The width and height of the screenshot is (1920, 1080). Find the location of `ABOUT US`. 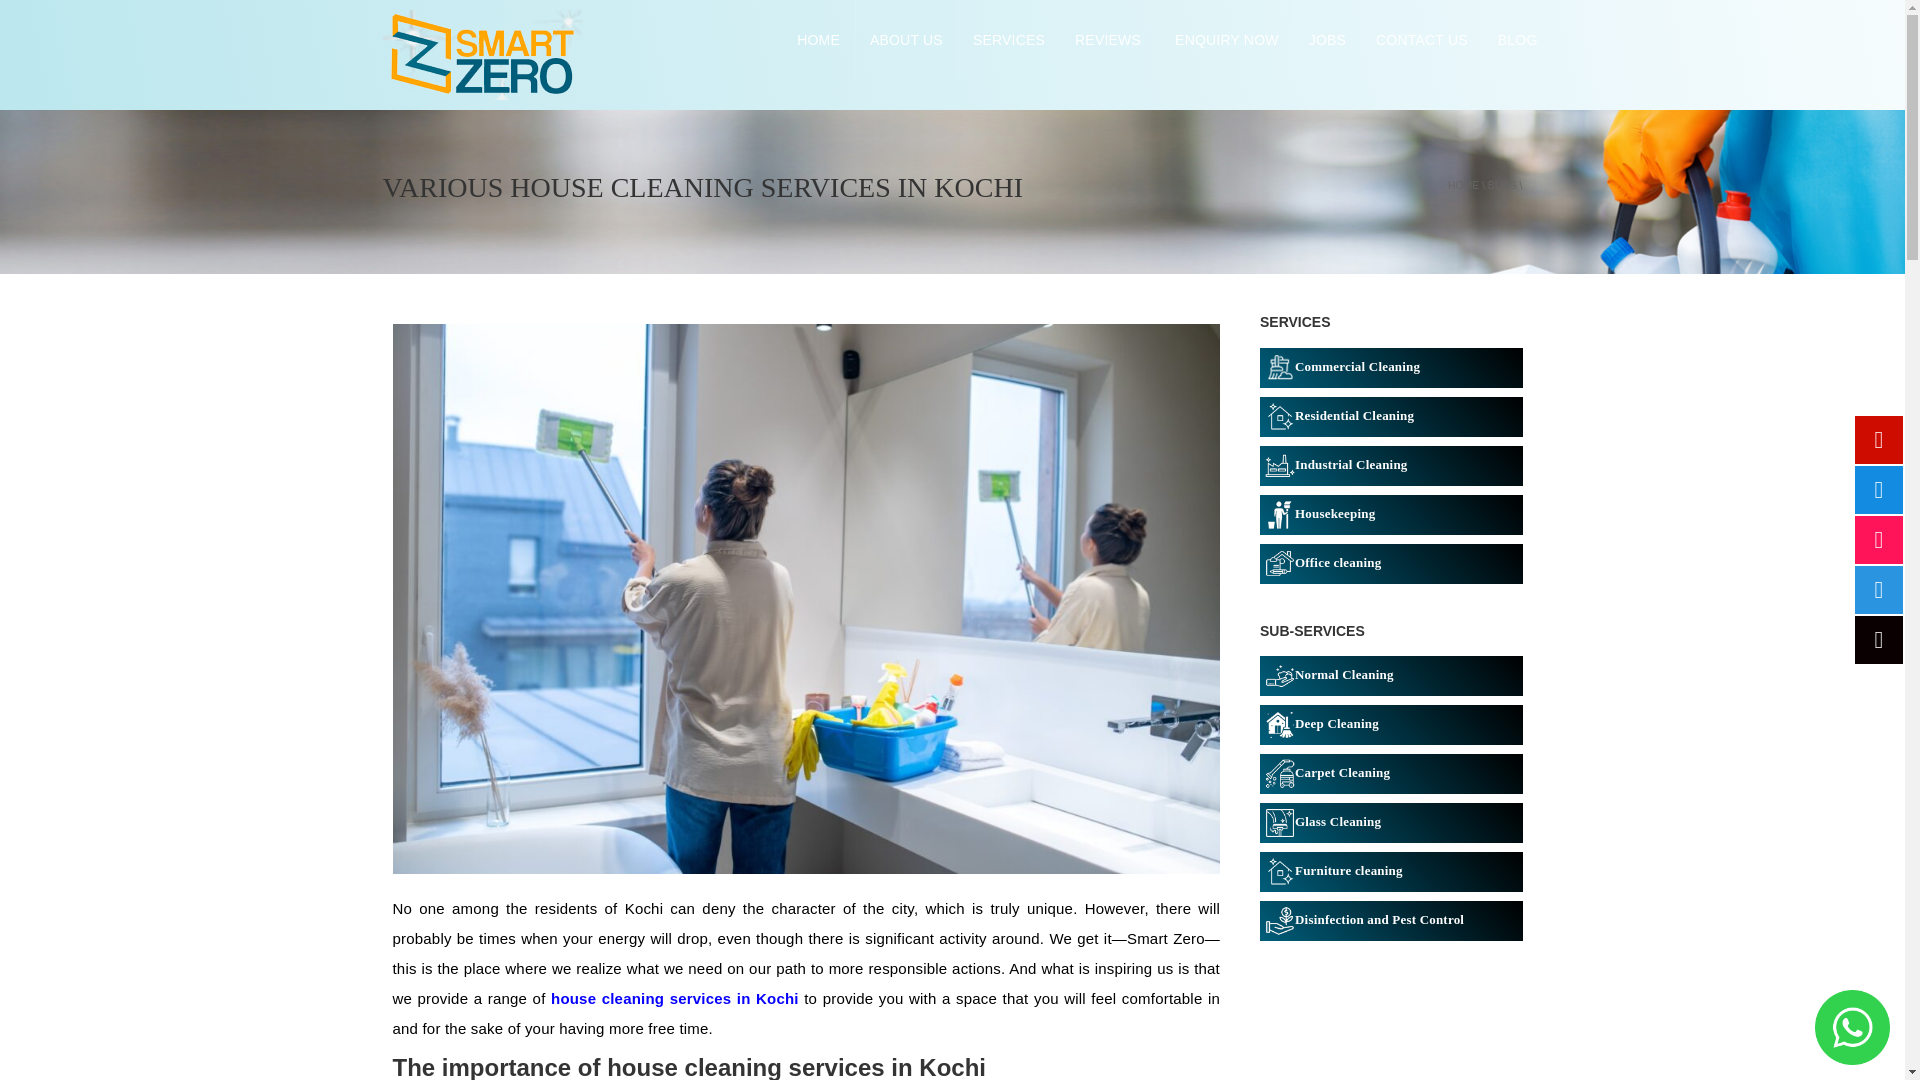

ABOUT US is located at coordinates (906, 40).